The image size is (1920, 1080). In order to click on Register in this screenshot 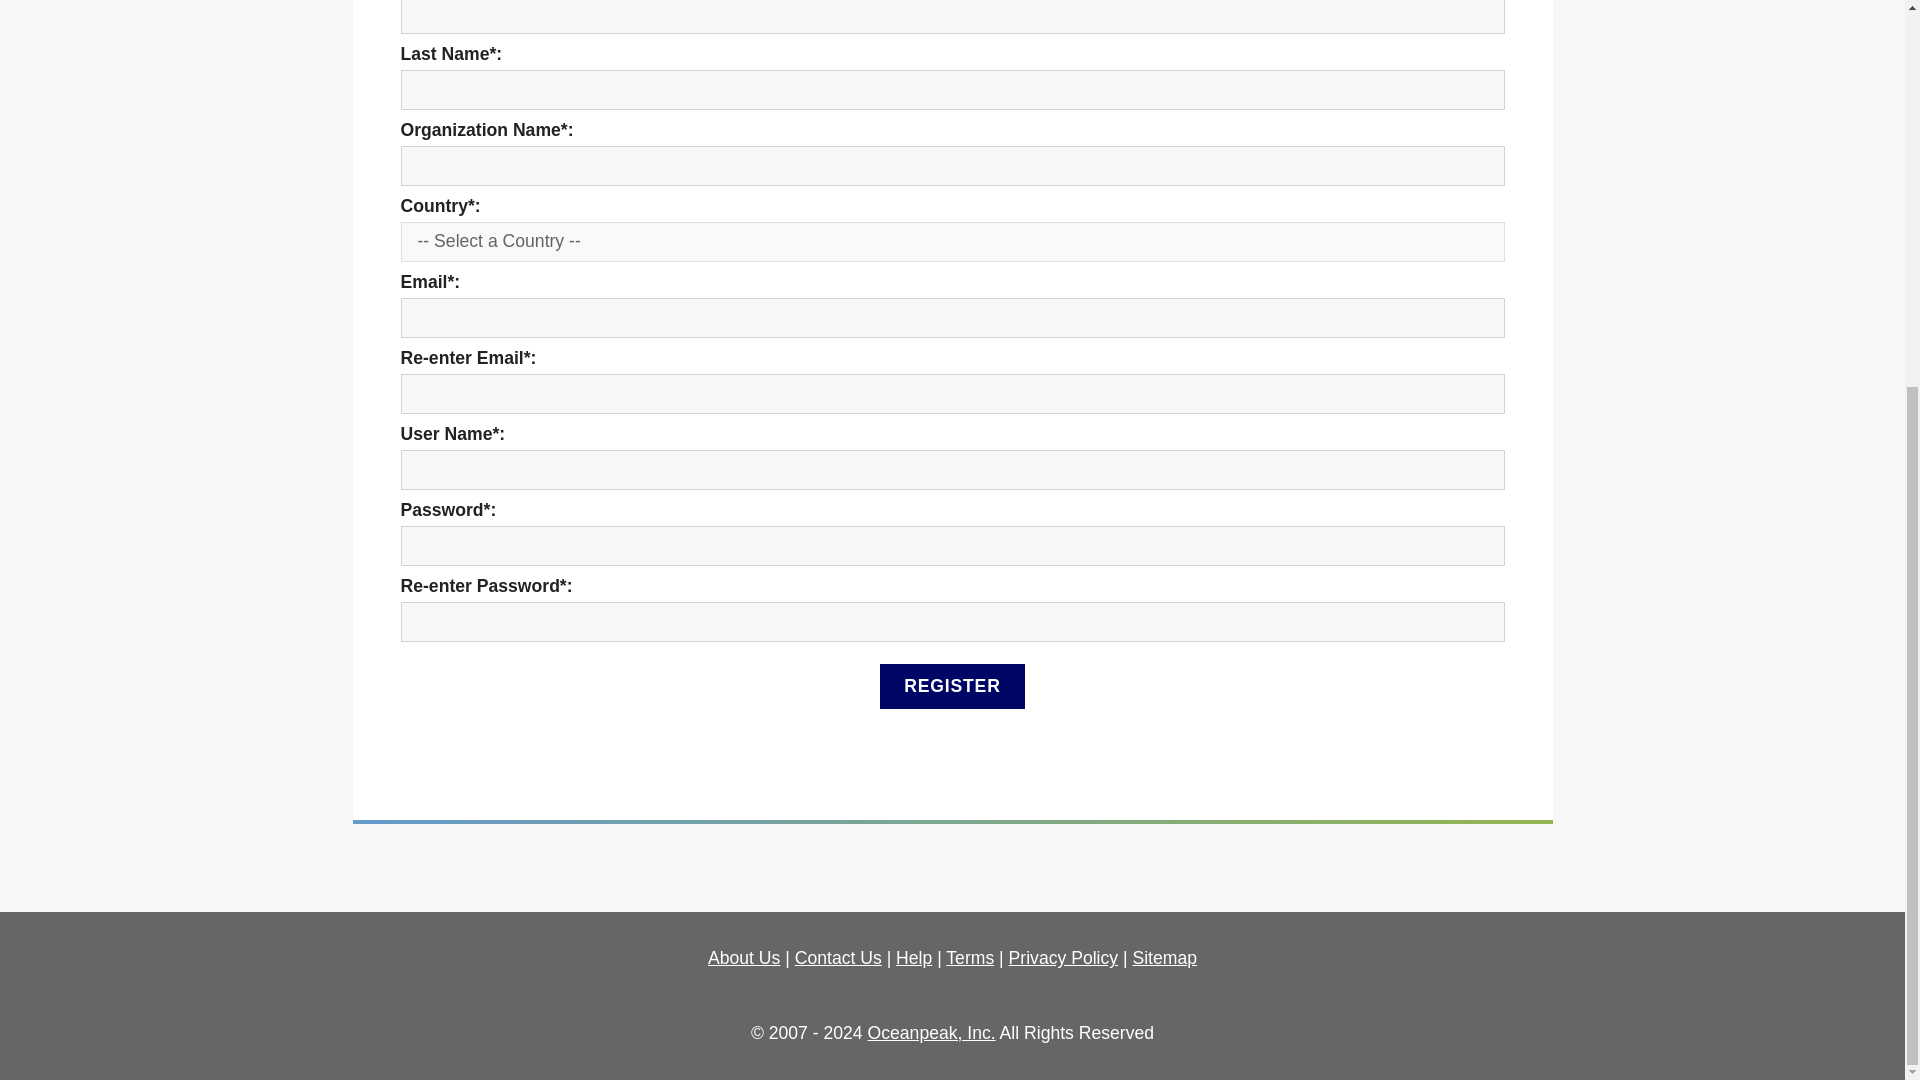, I will do `click(951, 686)`.